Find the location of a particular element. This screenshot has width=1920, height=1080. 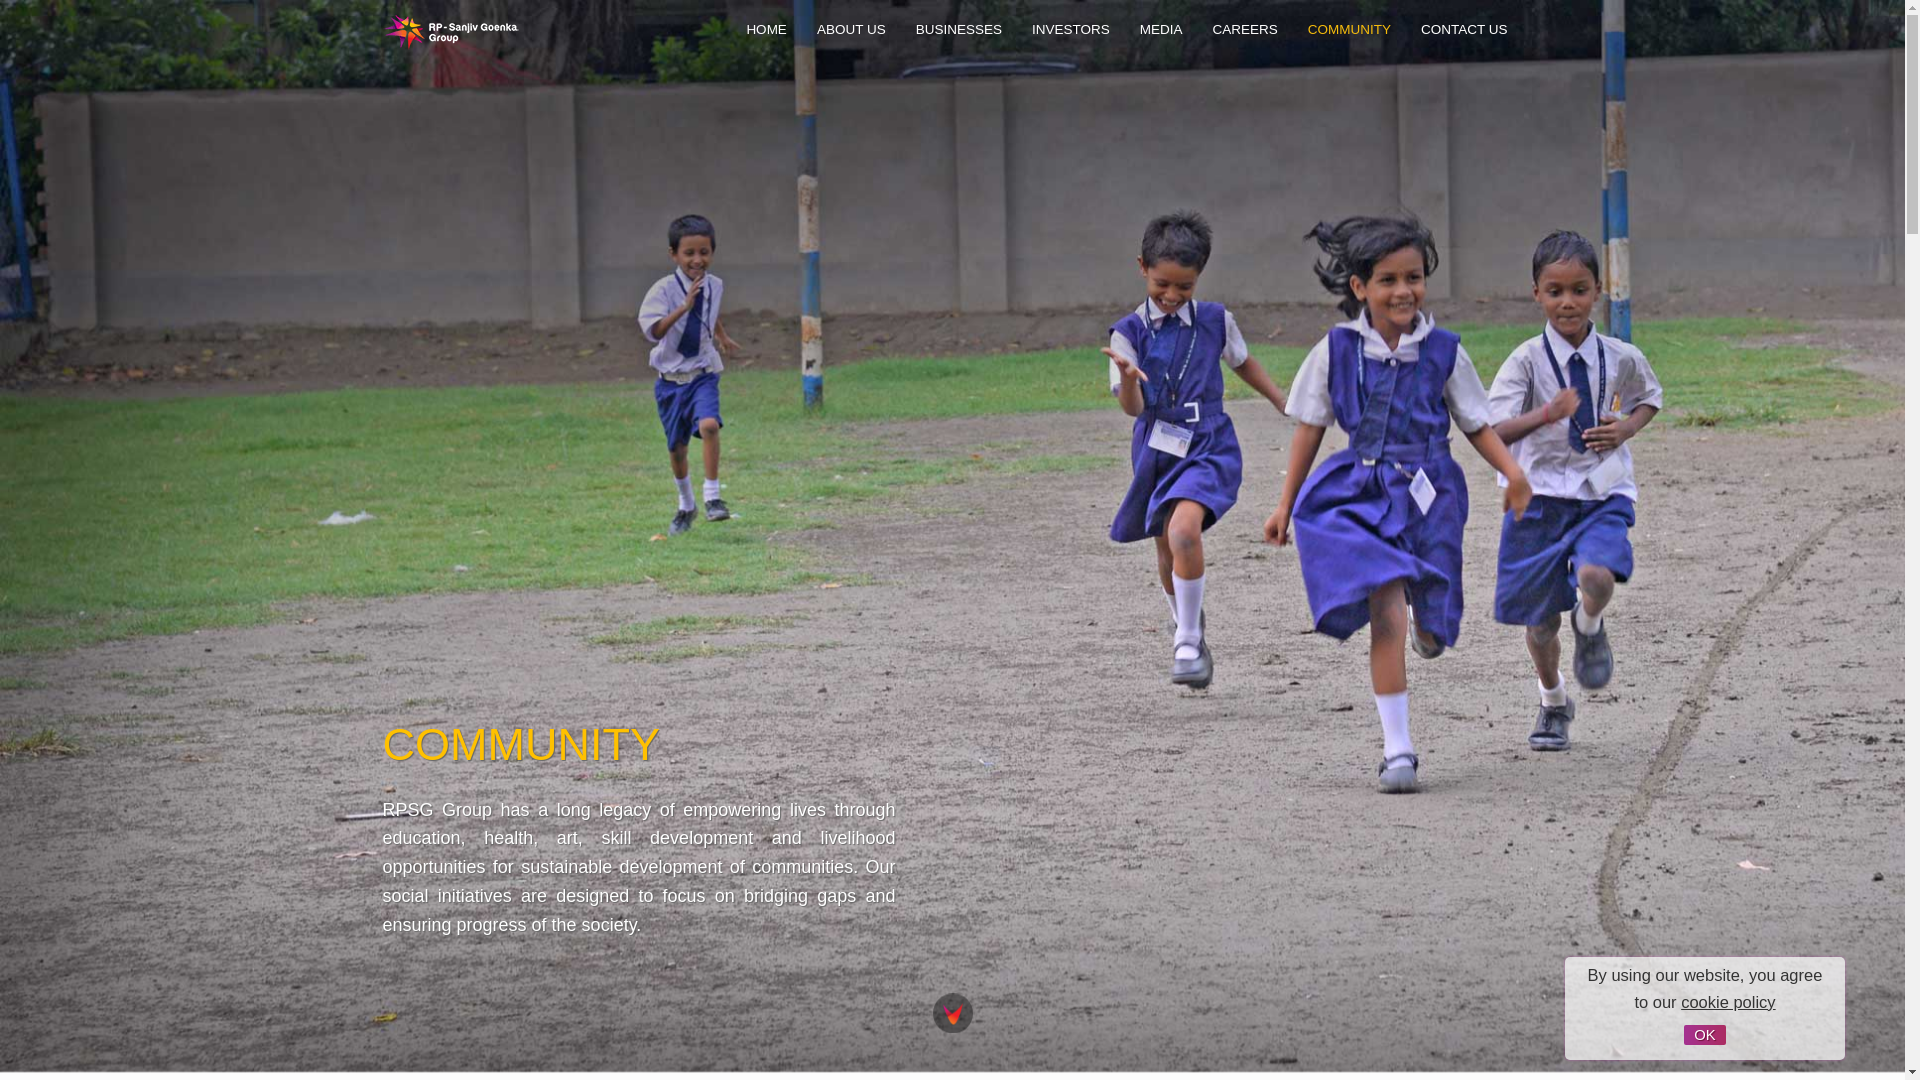

About Us is located at coordinates (851, 30).